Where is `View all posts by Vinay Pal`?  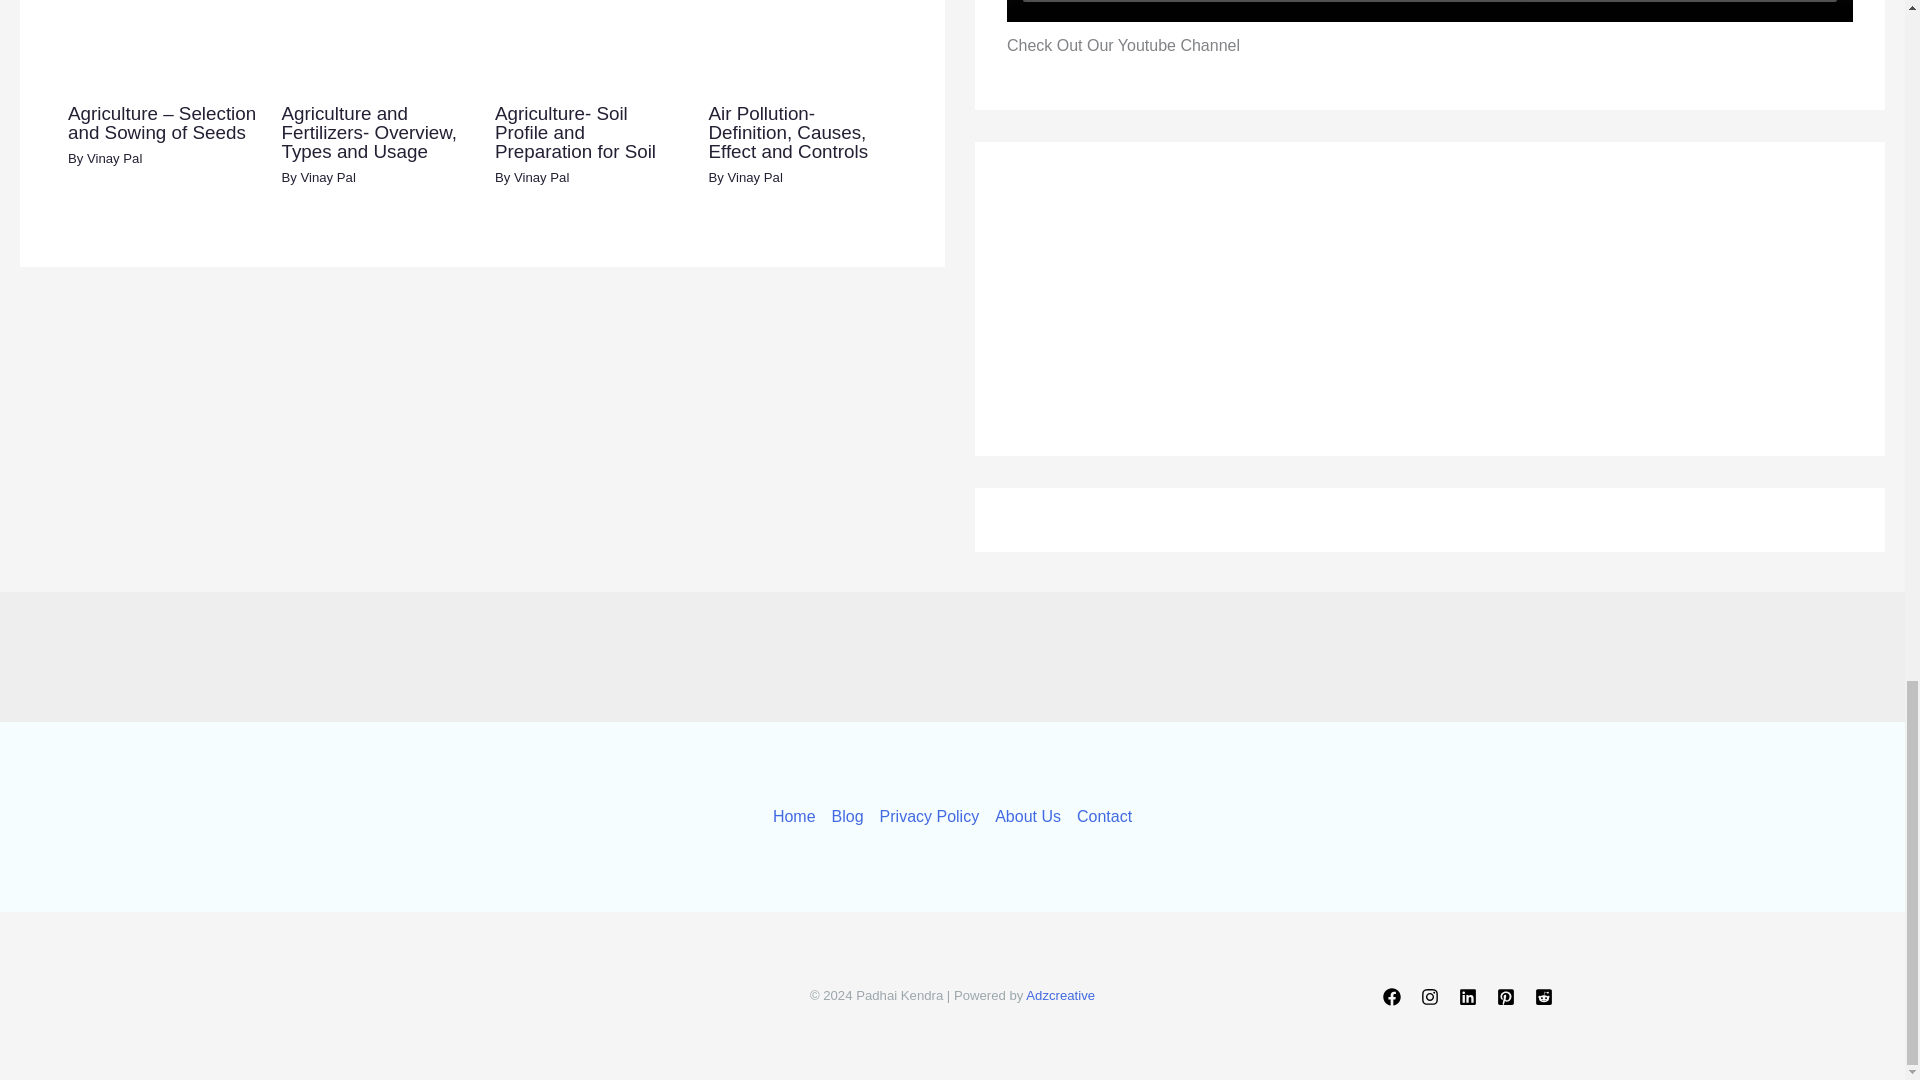 View all posts by Vinay Pal is located at coordinates (114, 158).